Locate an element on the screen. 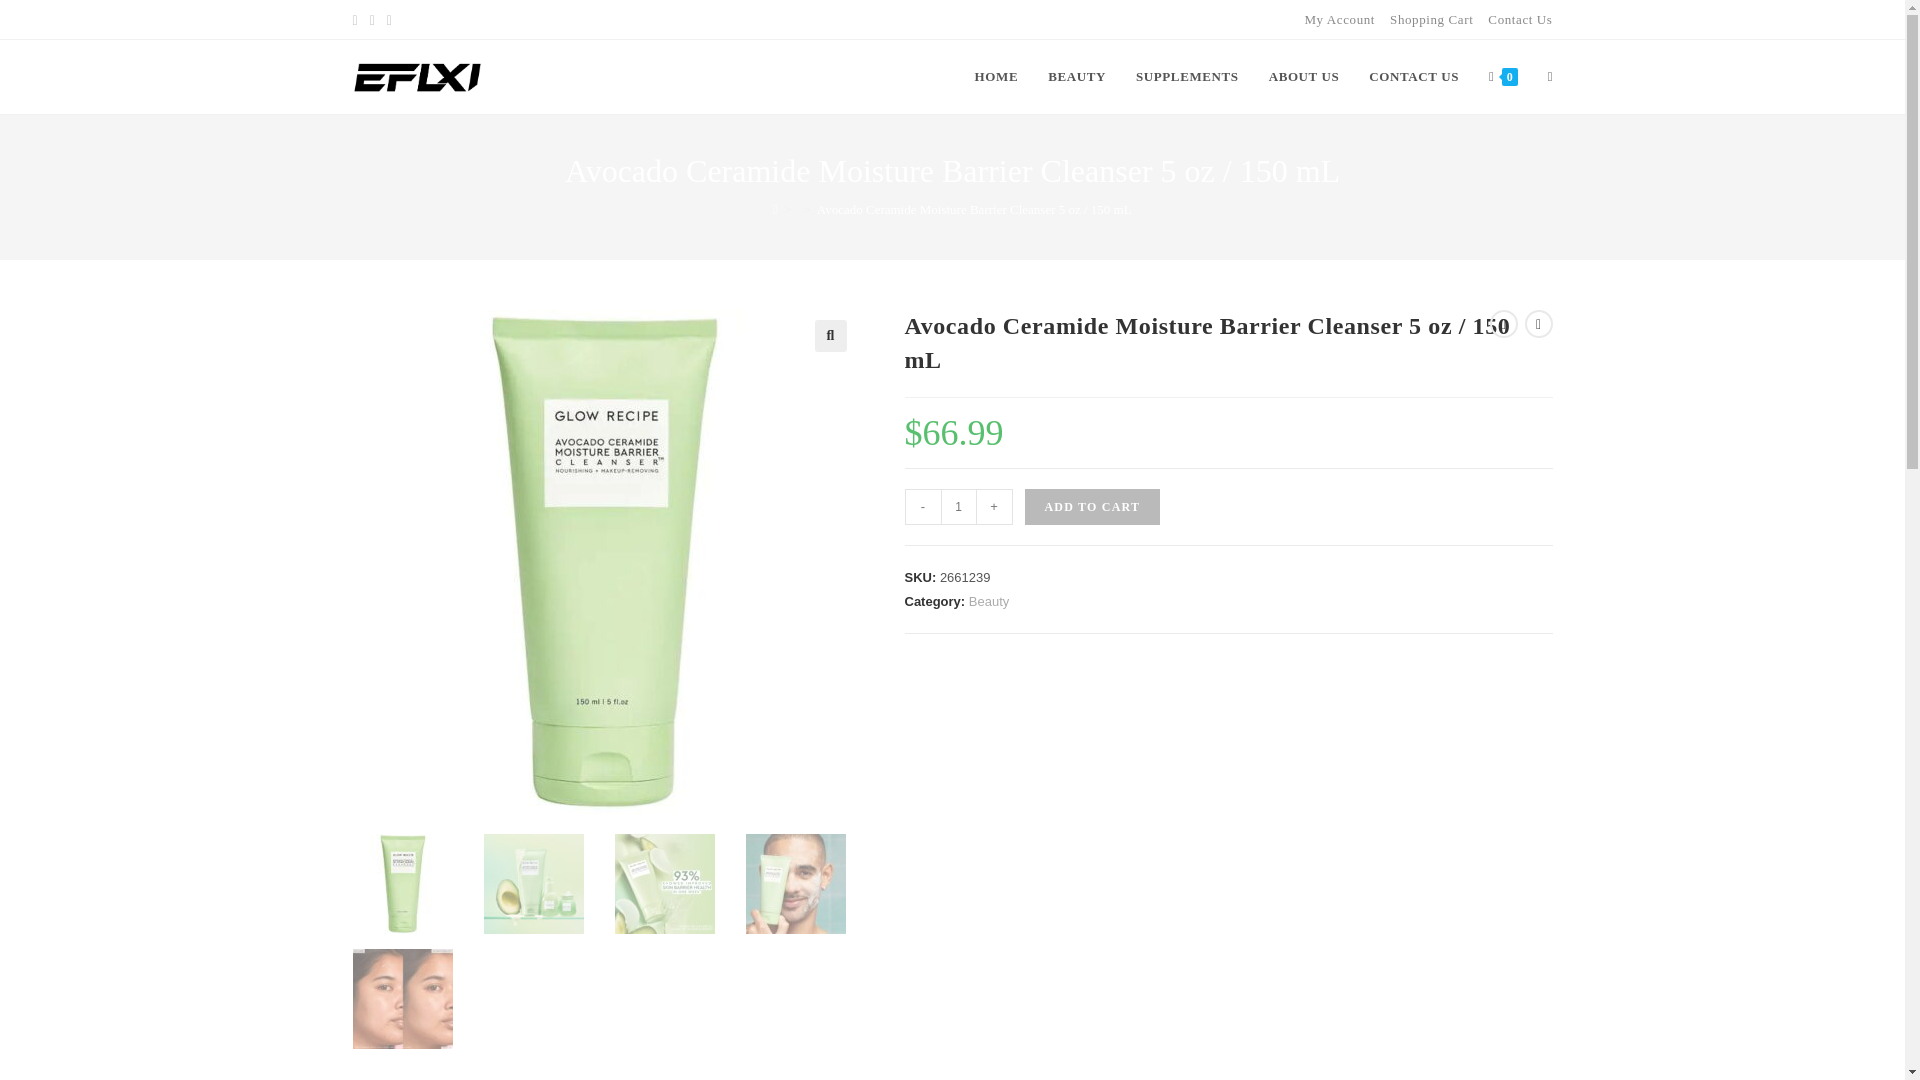  PayPal is located at coordinates (1228, 661).